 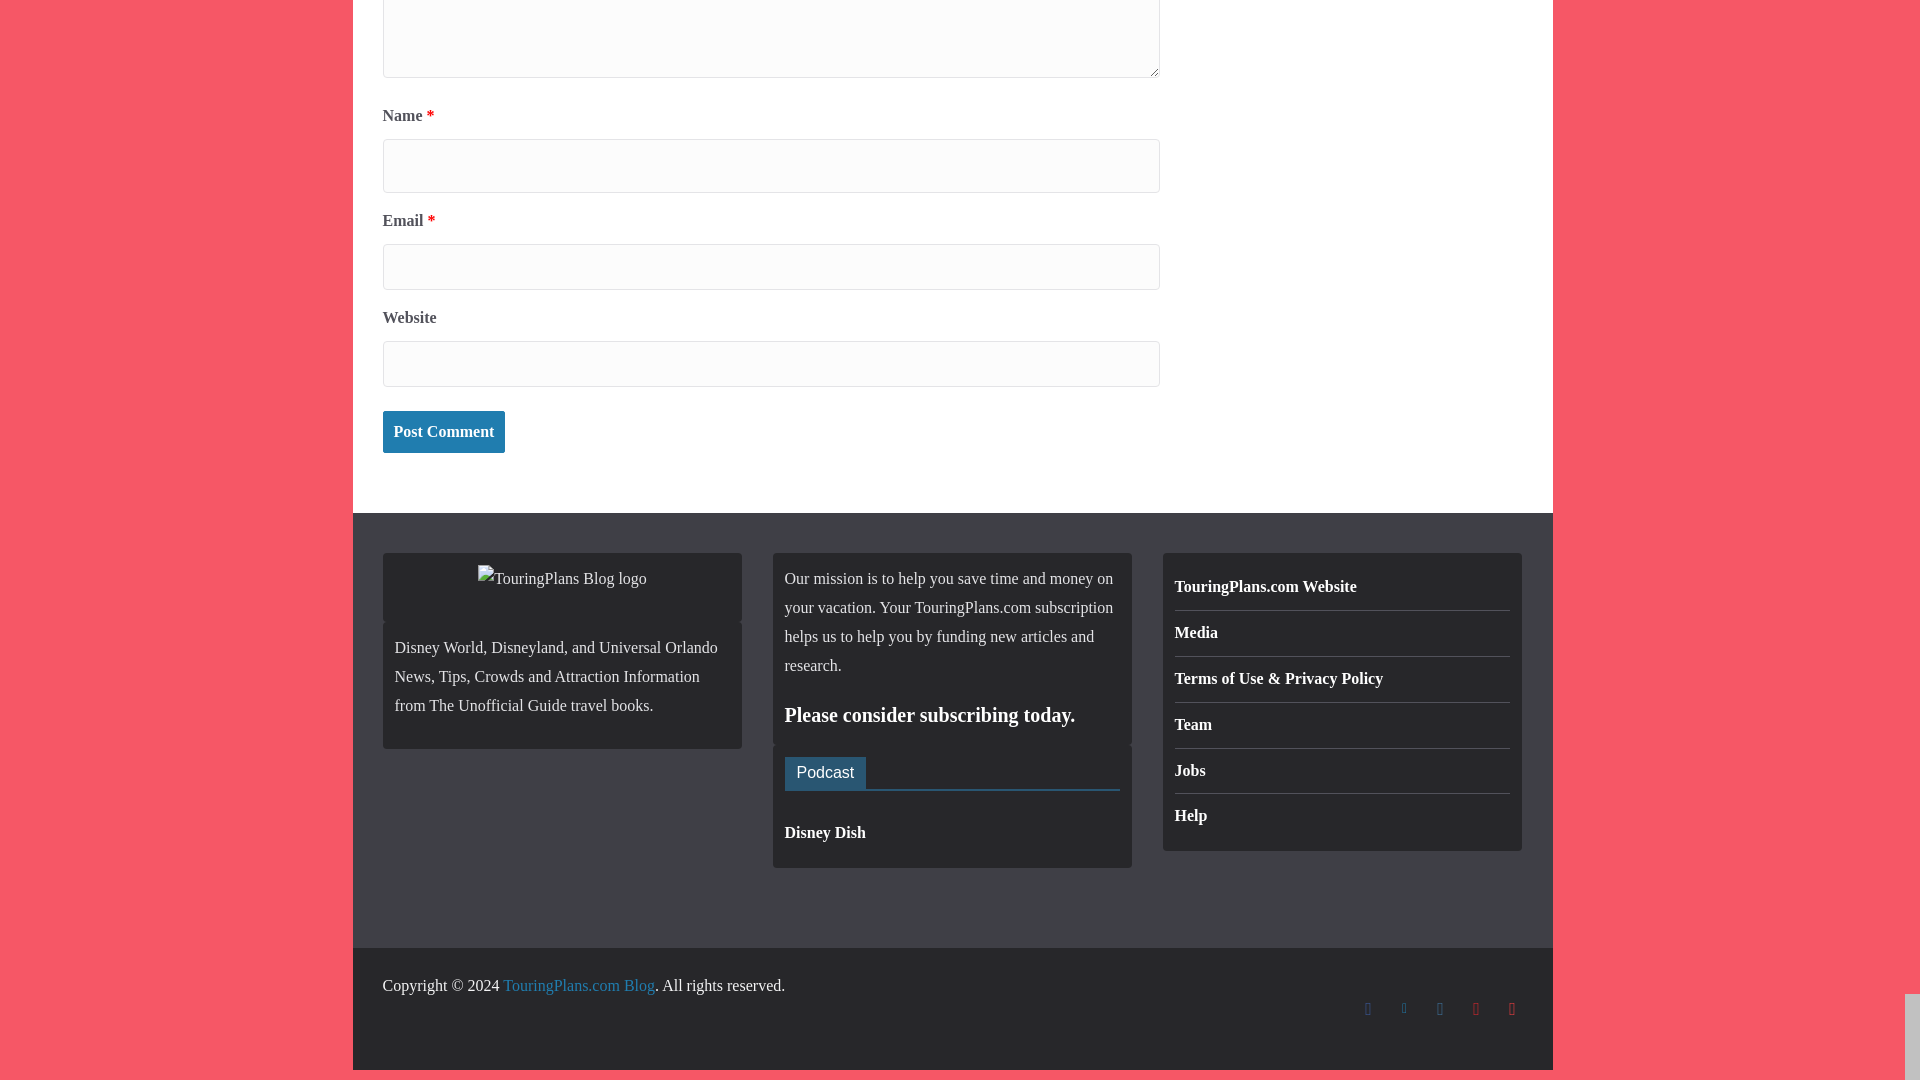 I want to click on TouringPlans.com Blog, so click(x=578, y=985).